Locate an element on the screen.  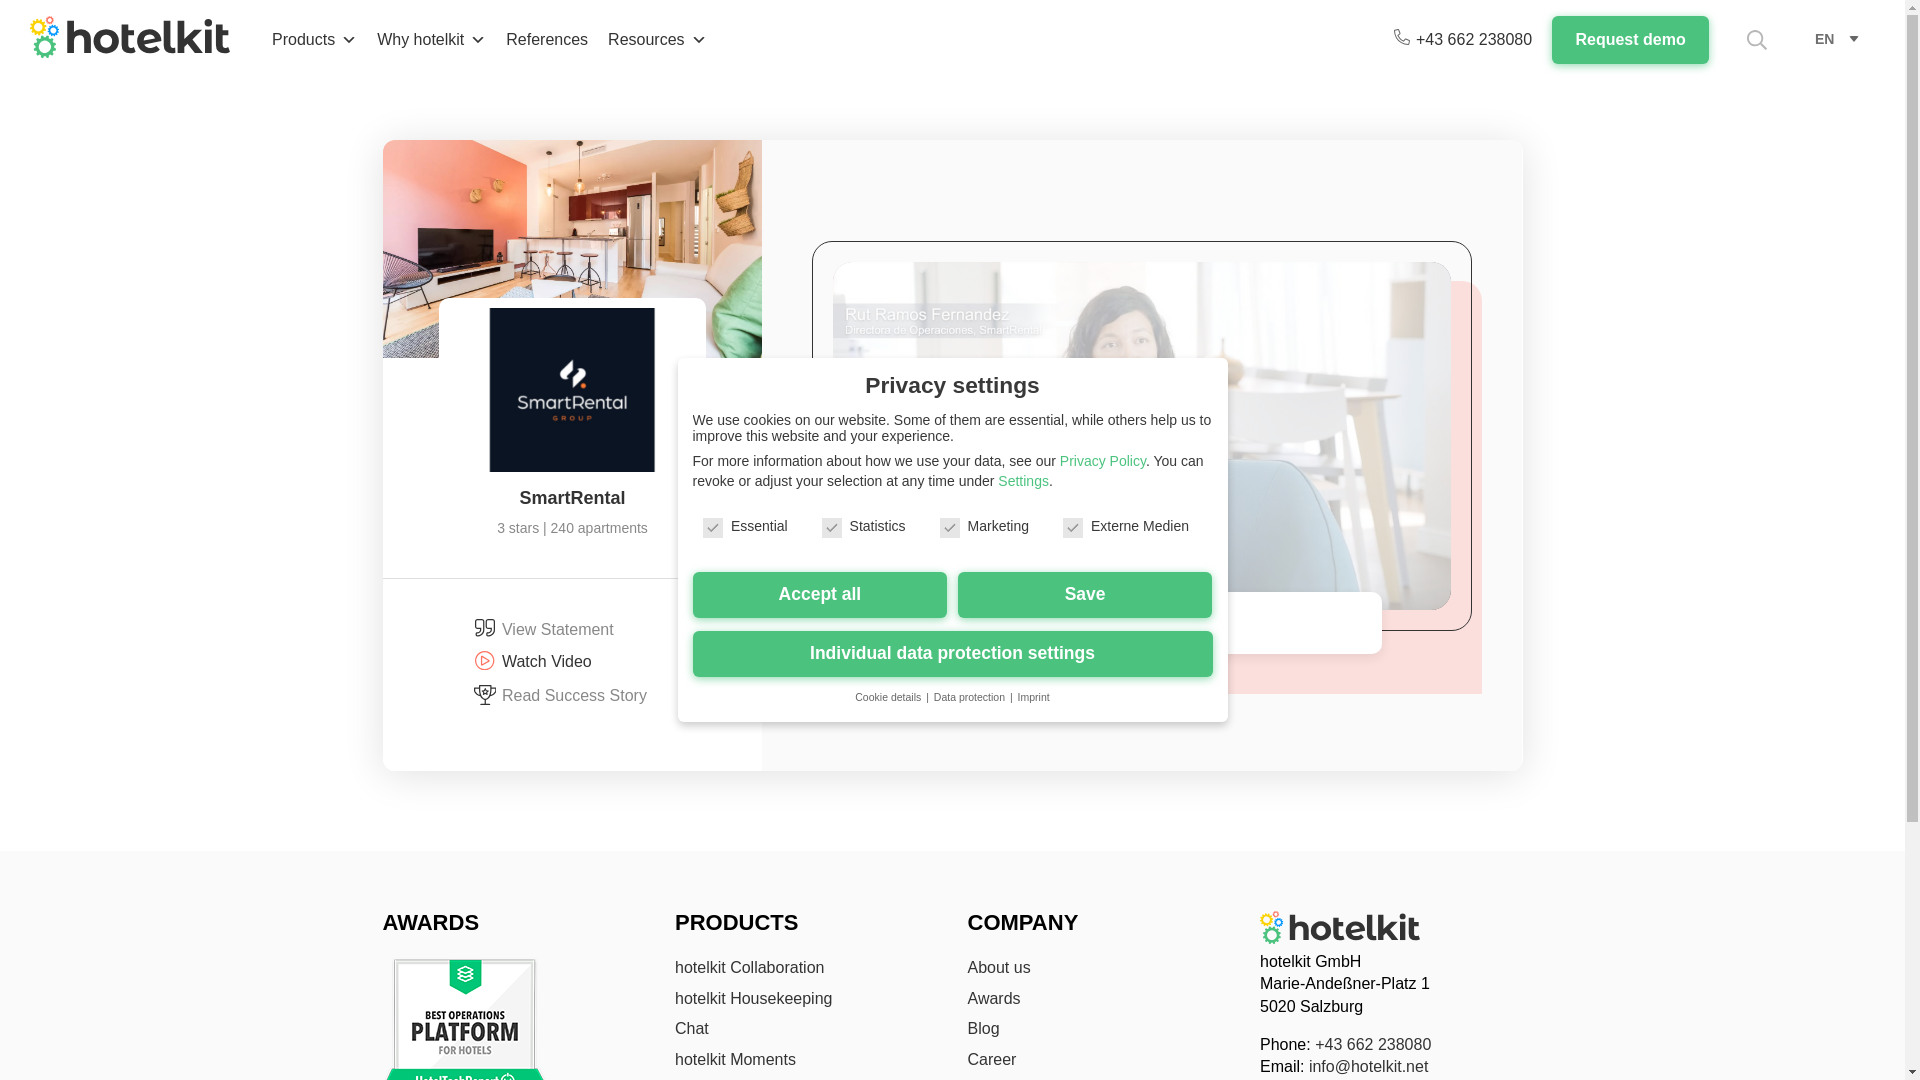
hotelkit Collaboration is located at coordinates (749, 968).